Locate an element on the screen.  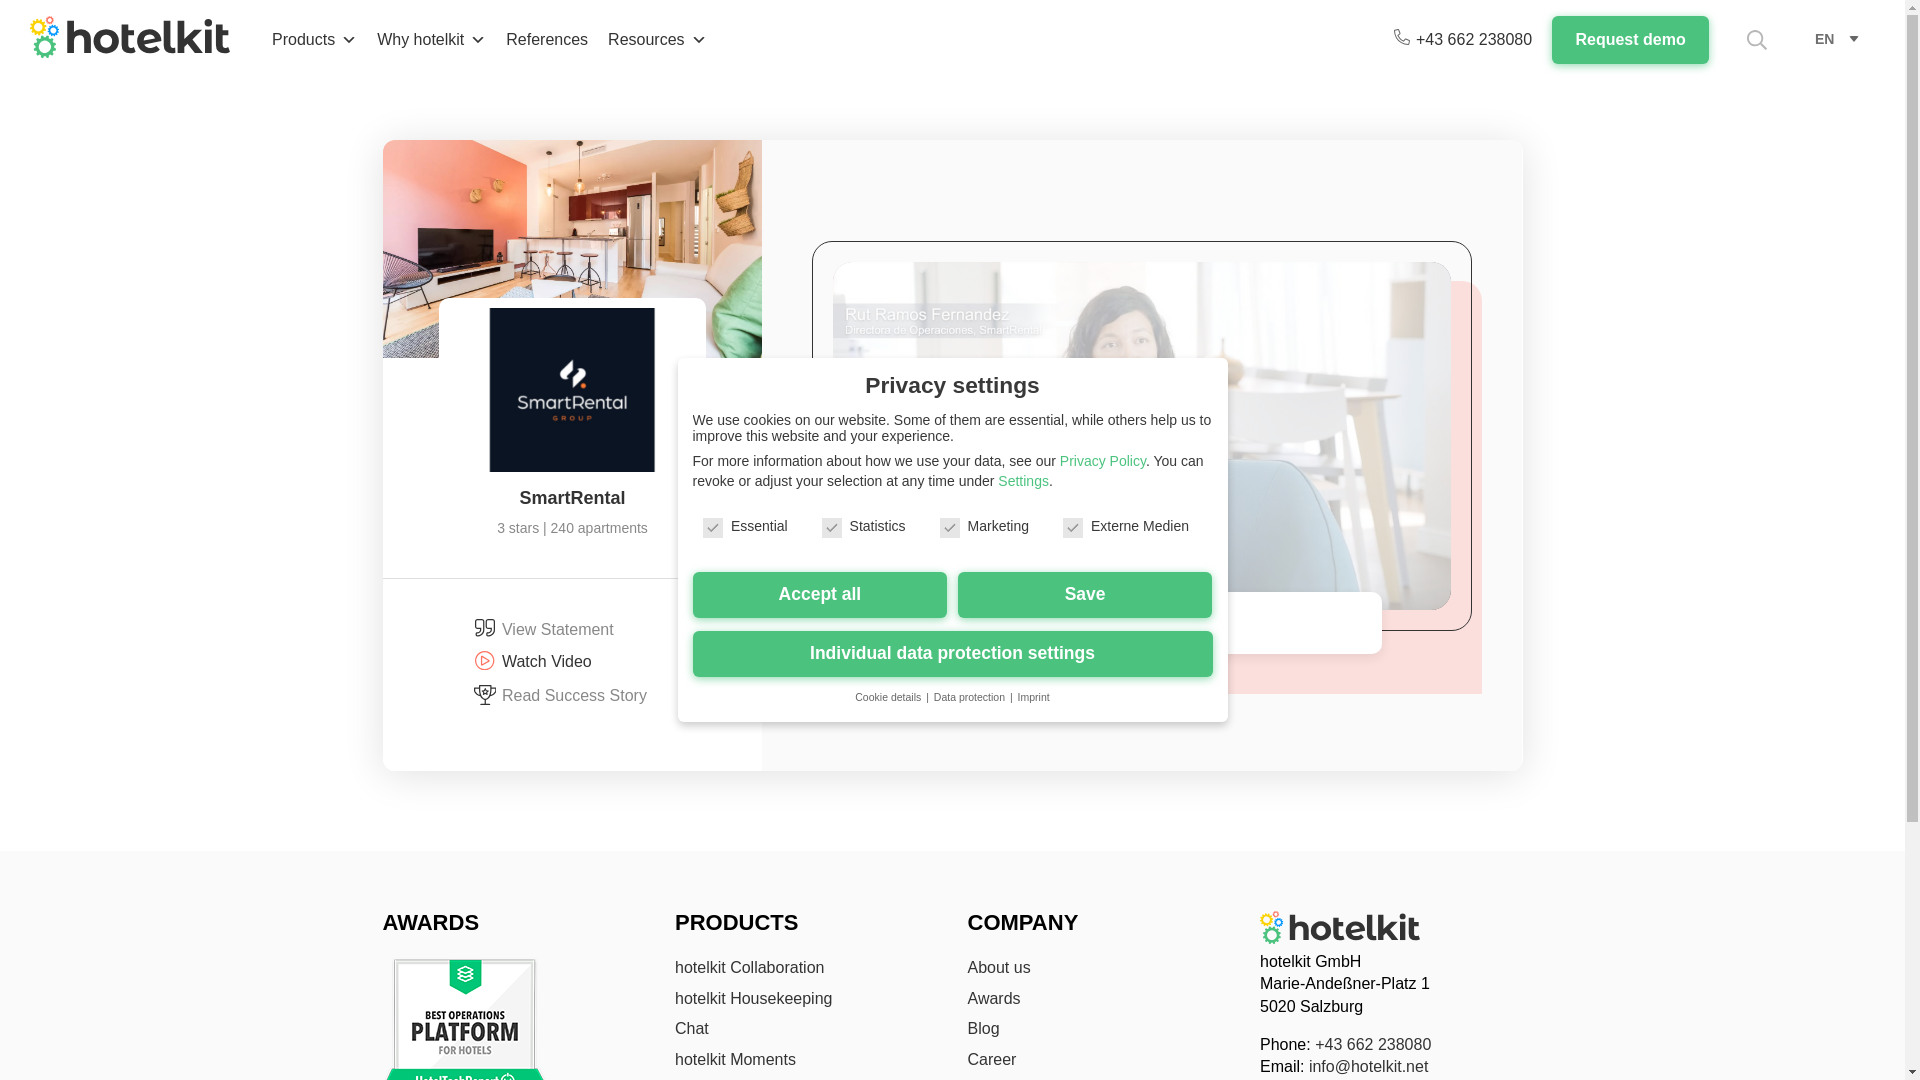
hotelkit Collaboration is located at coordinates (749, 968).